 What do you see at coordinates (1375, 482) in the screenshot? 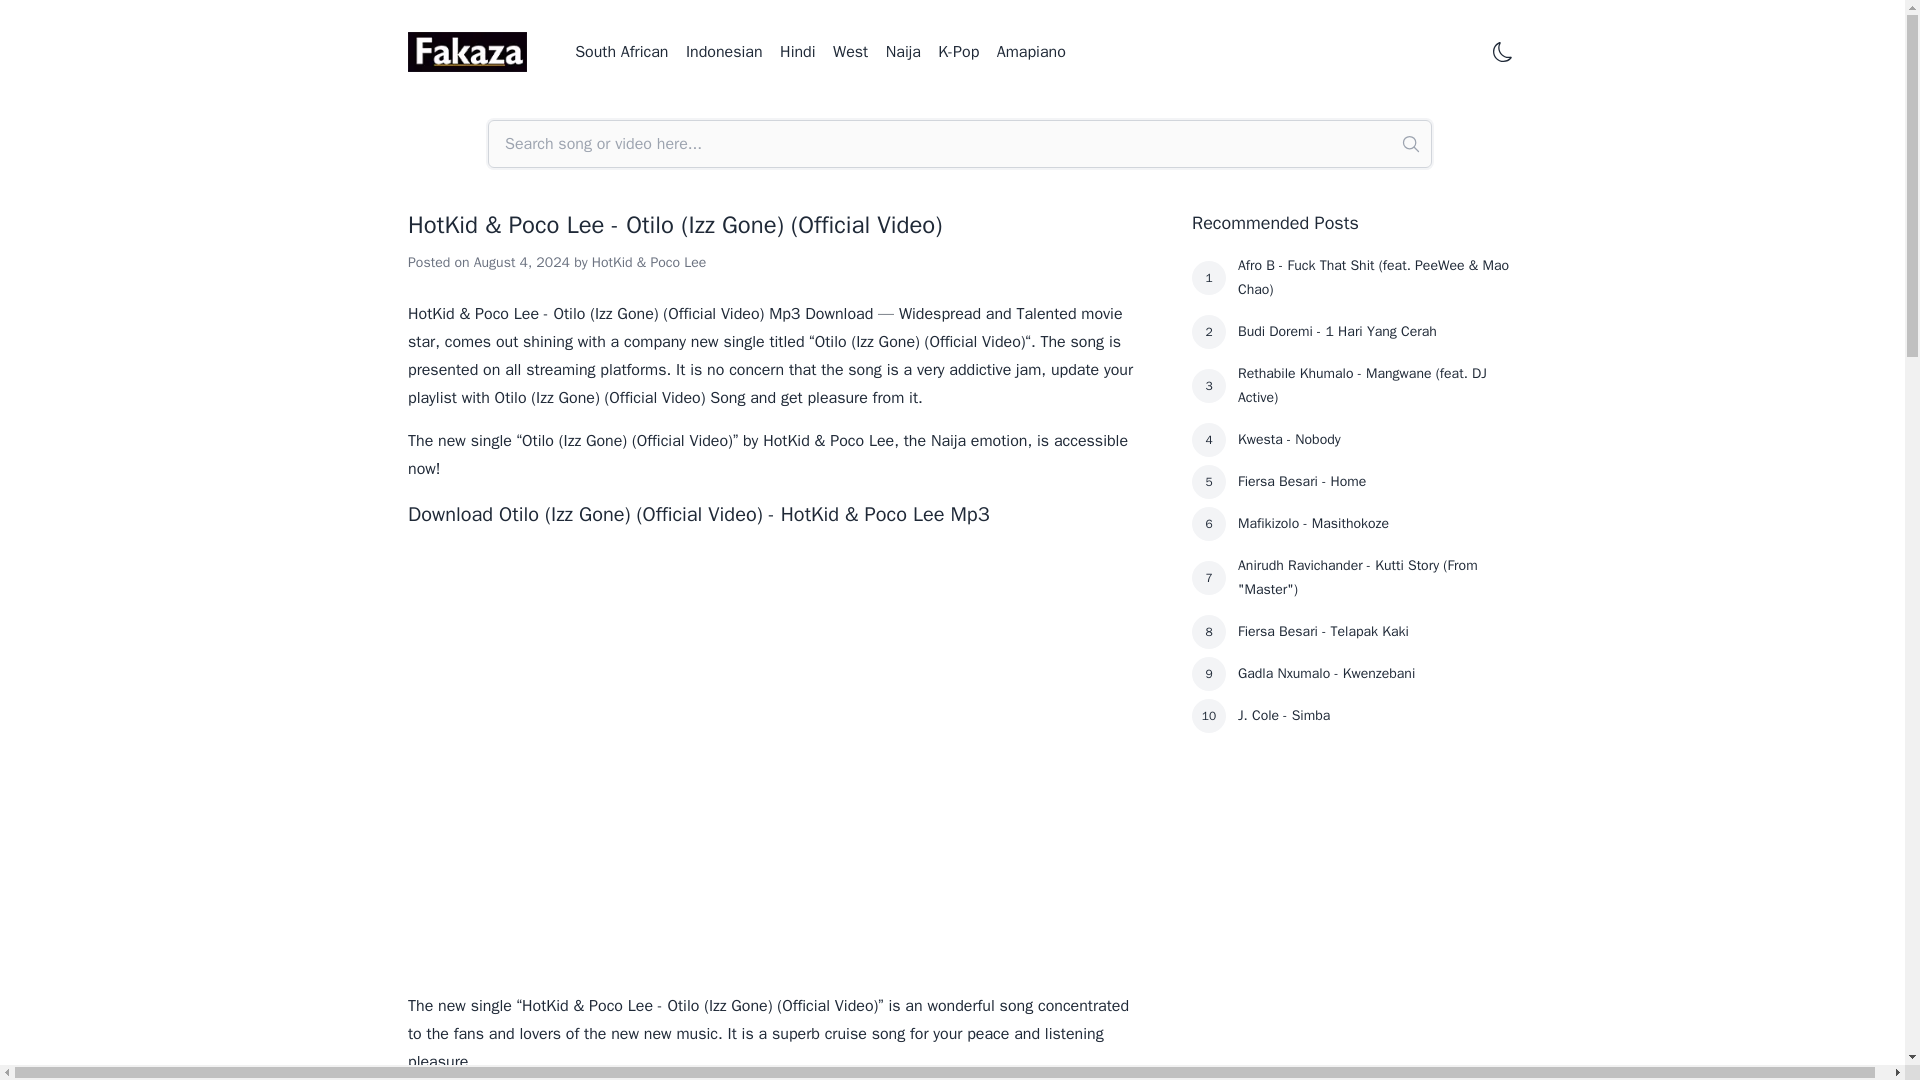
I see `Fiersa Besari - Home` at bounding box center [1375, 482].